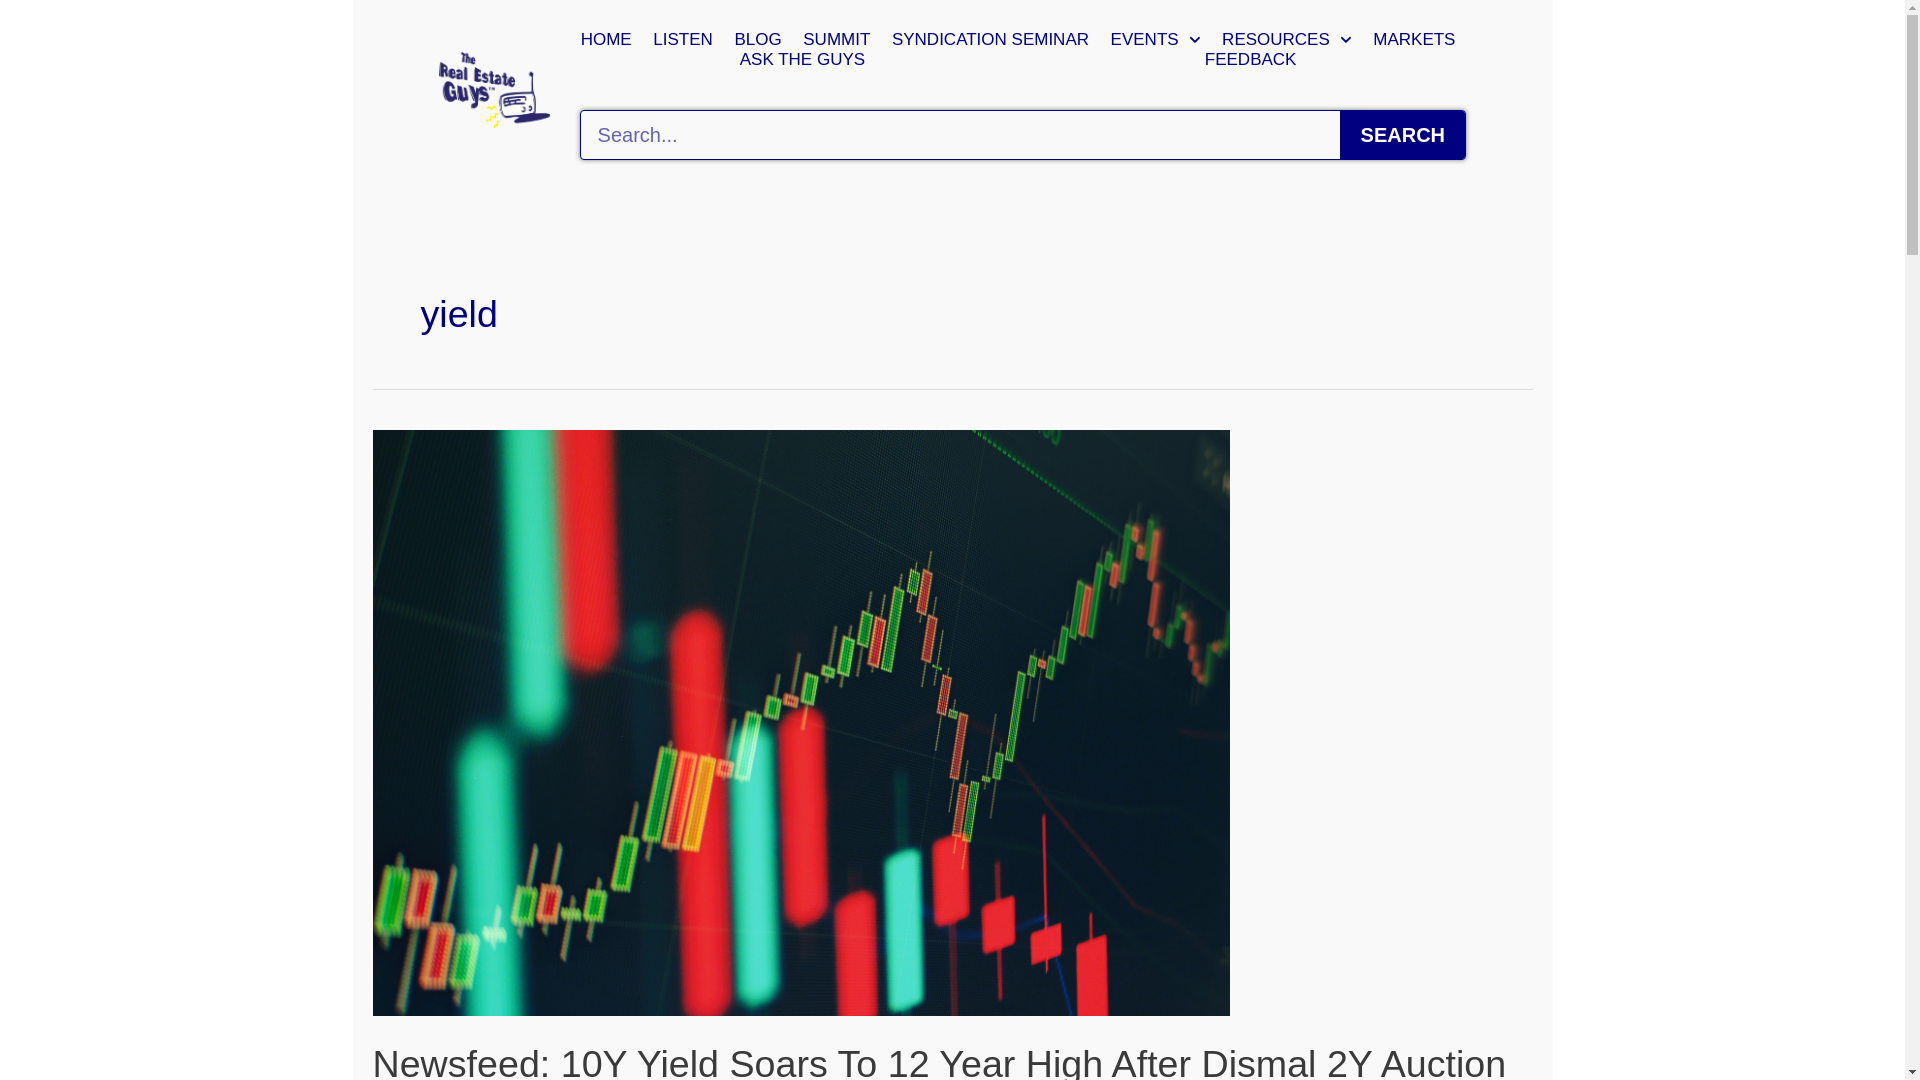 The width and height of the screenshot is (1920, 1080). What do you see at coordinates (836, 40) in the screenshot?
I see `SUMMIT` at bounding box center [836, 40].